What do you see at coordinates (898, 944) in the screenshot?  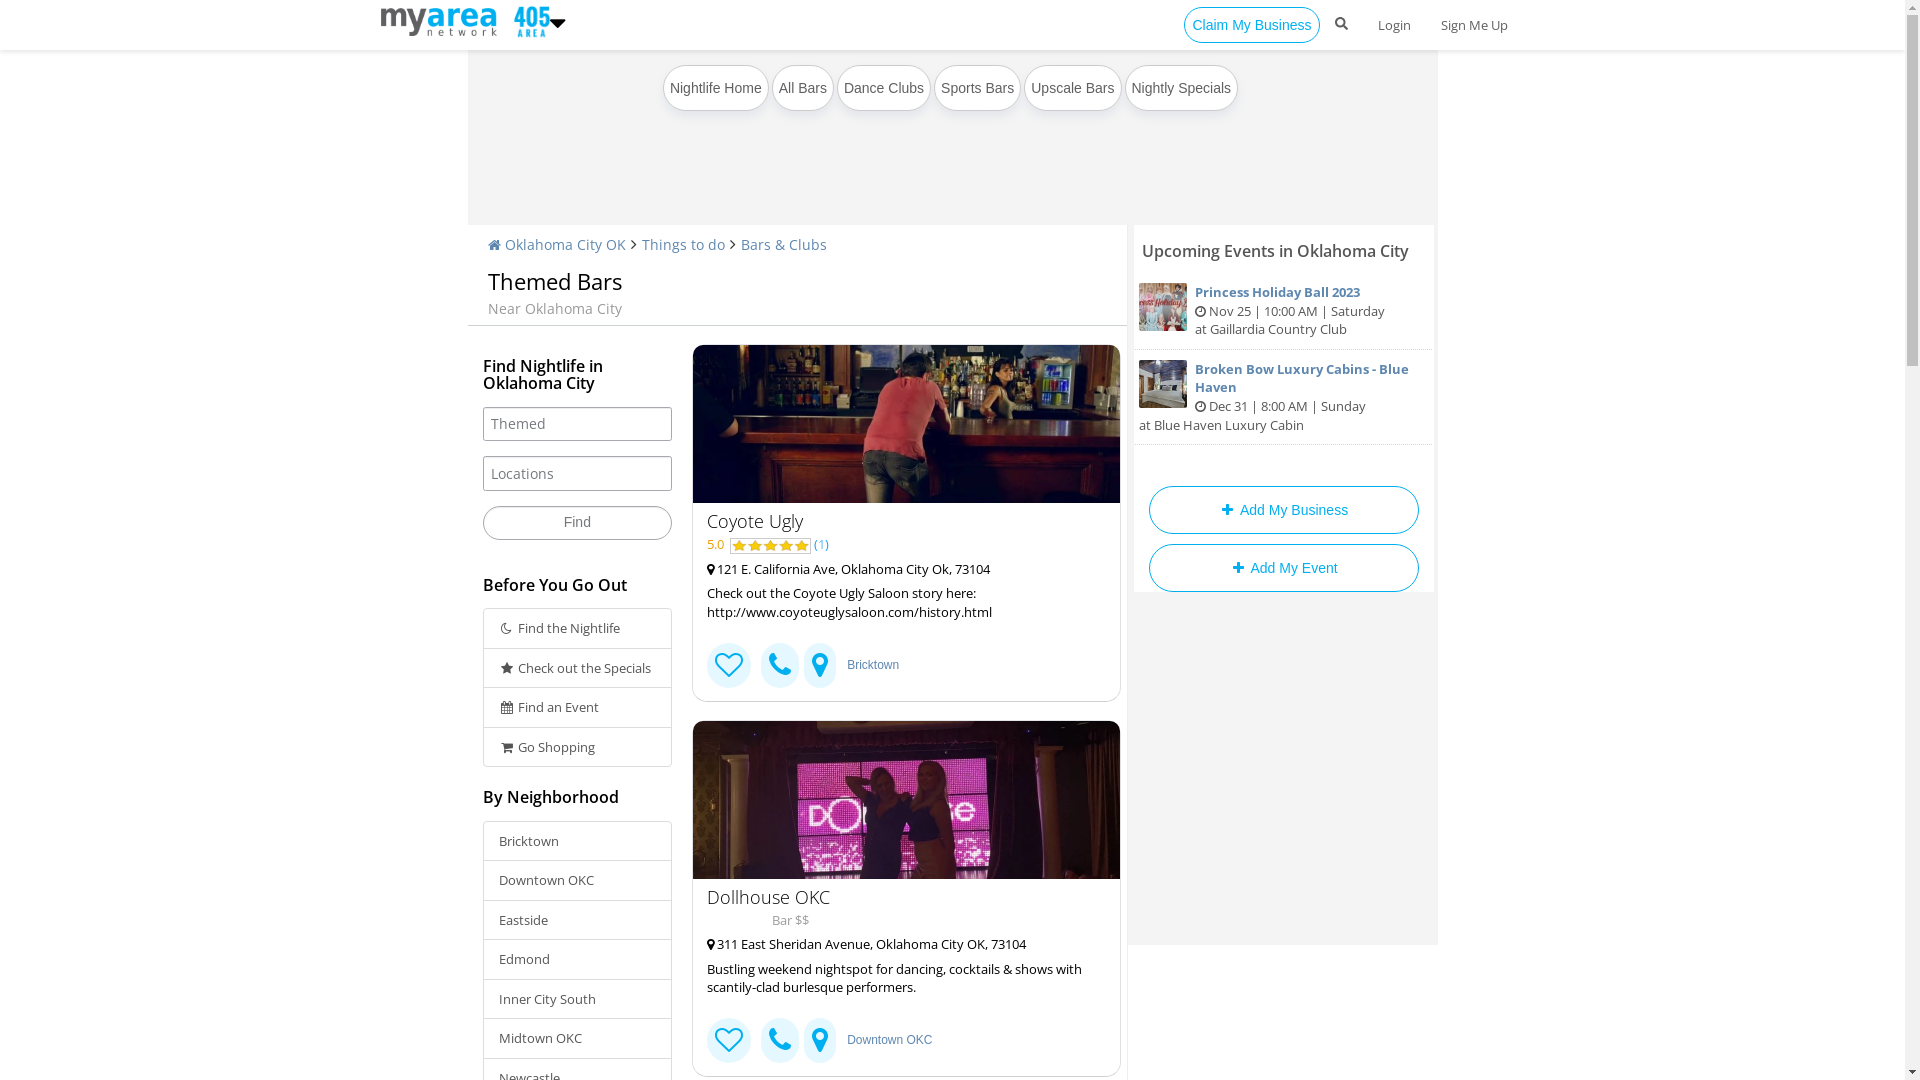 I see `311 East Sheridan Avenue, Oklahoma City OK, 73104` at bounding box center [898, 944].